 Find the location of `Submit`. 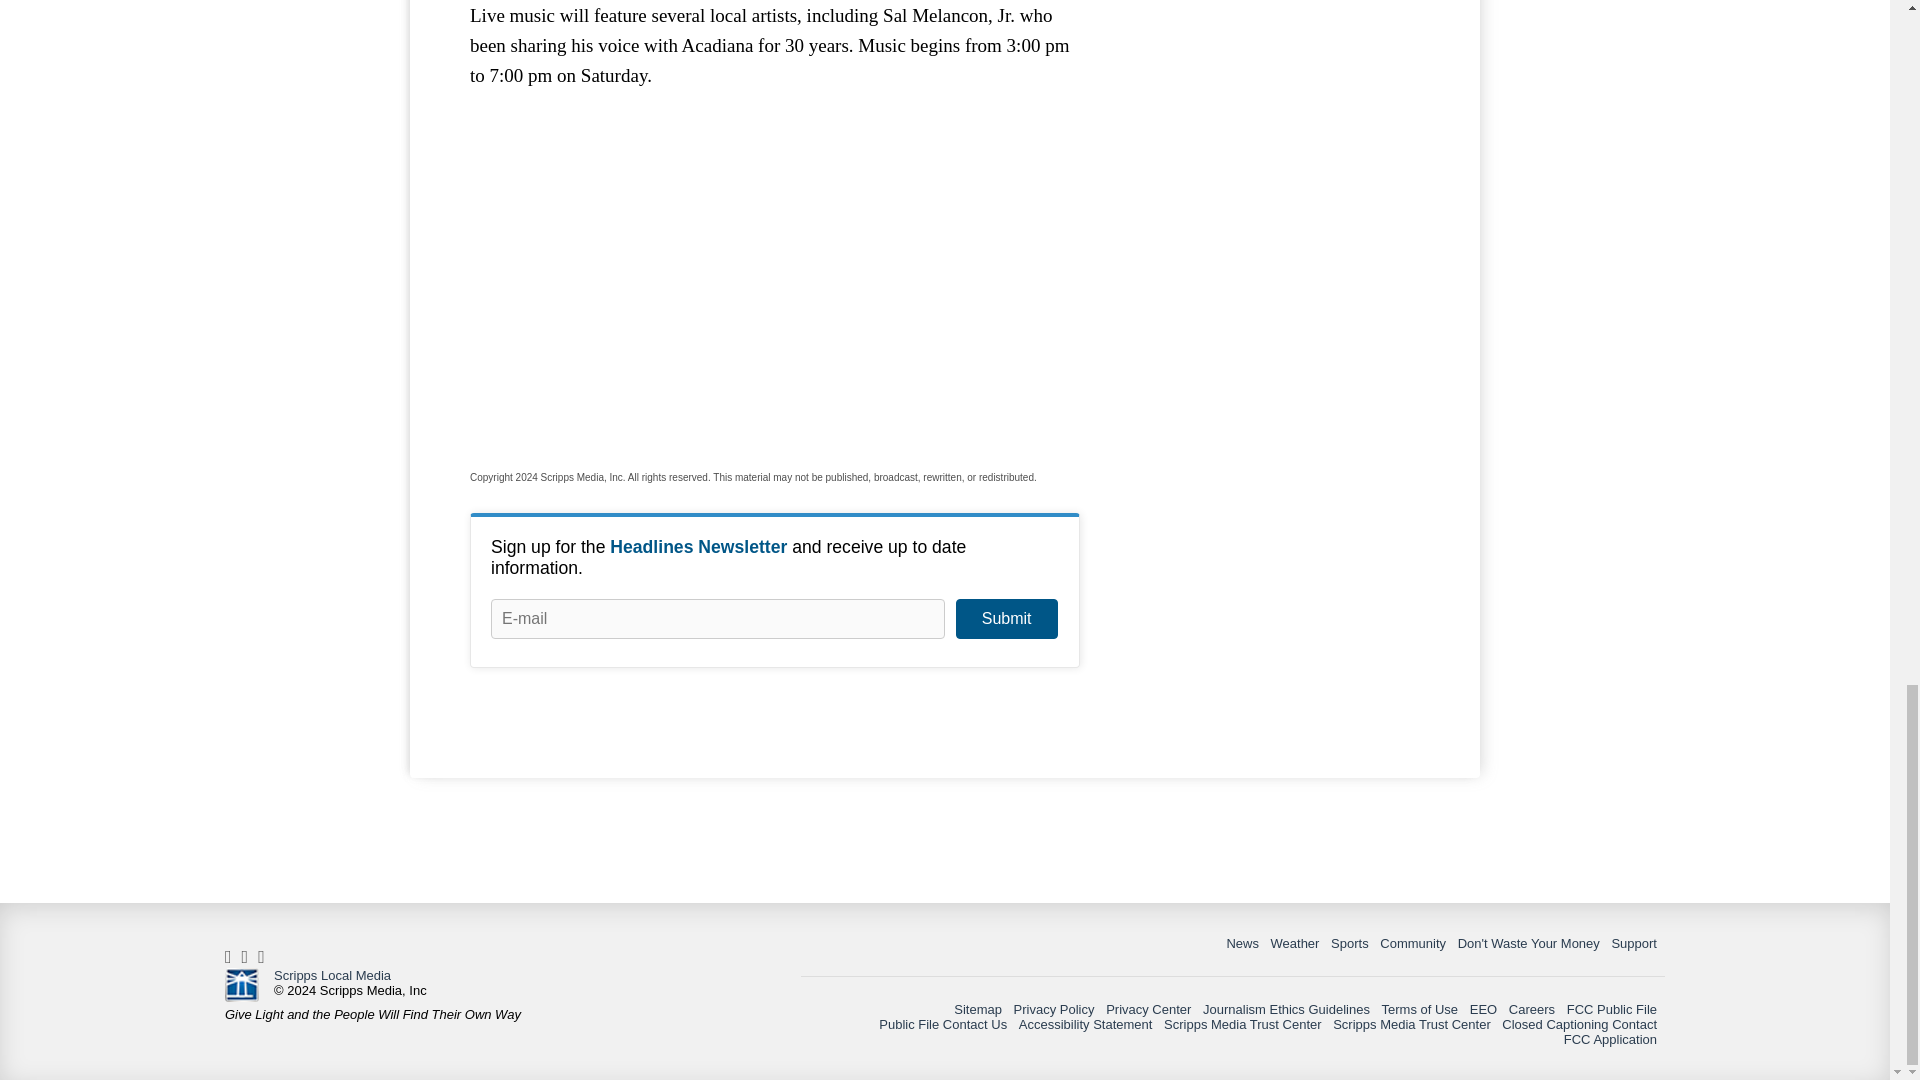

Submit is located at coordinates (1006, 619).